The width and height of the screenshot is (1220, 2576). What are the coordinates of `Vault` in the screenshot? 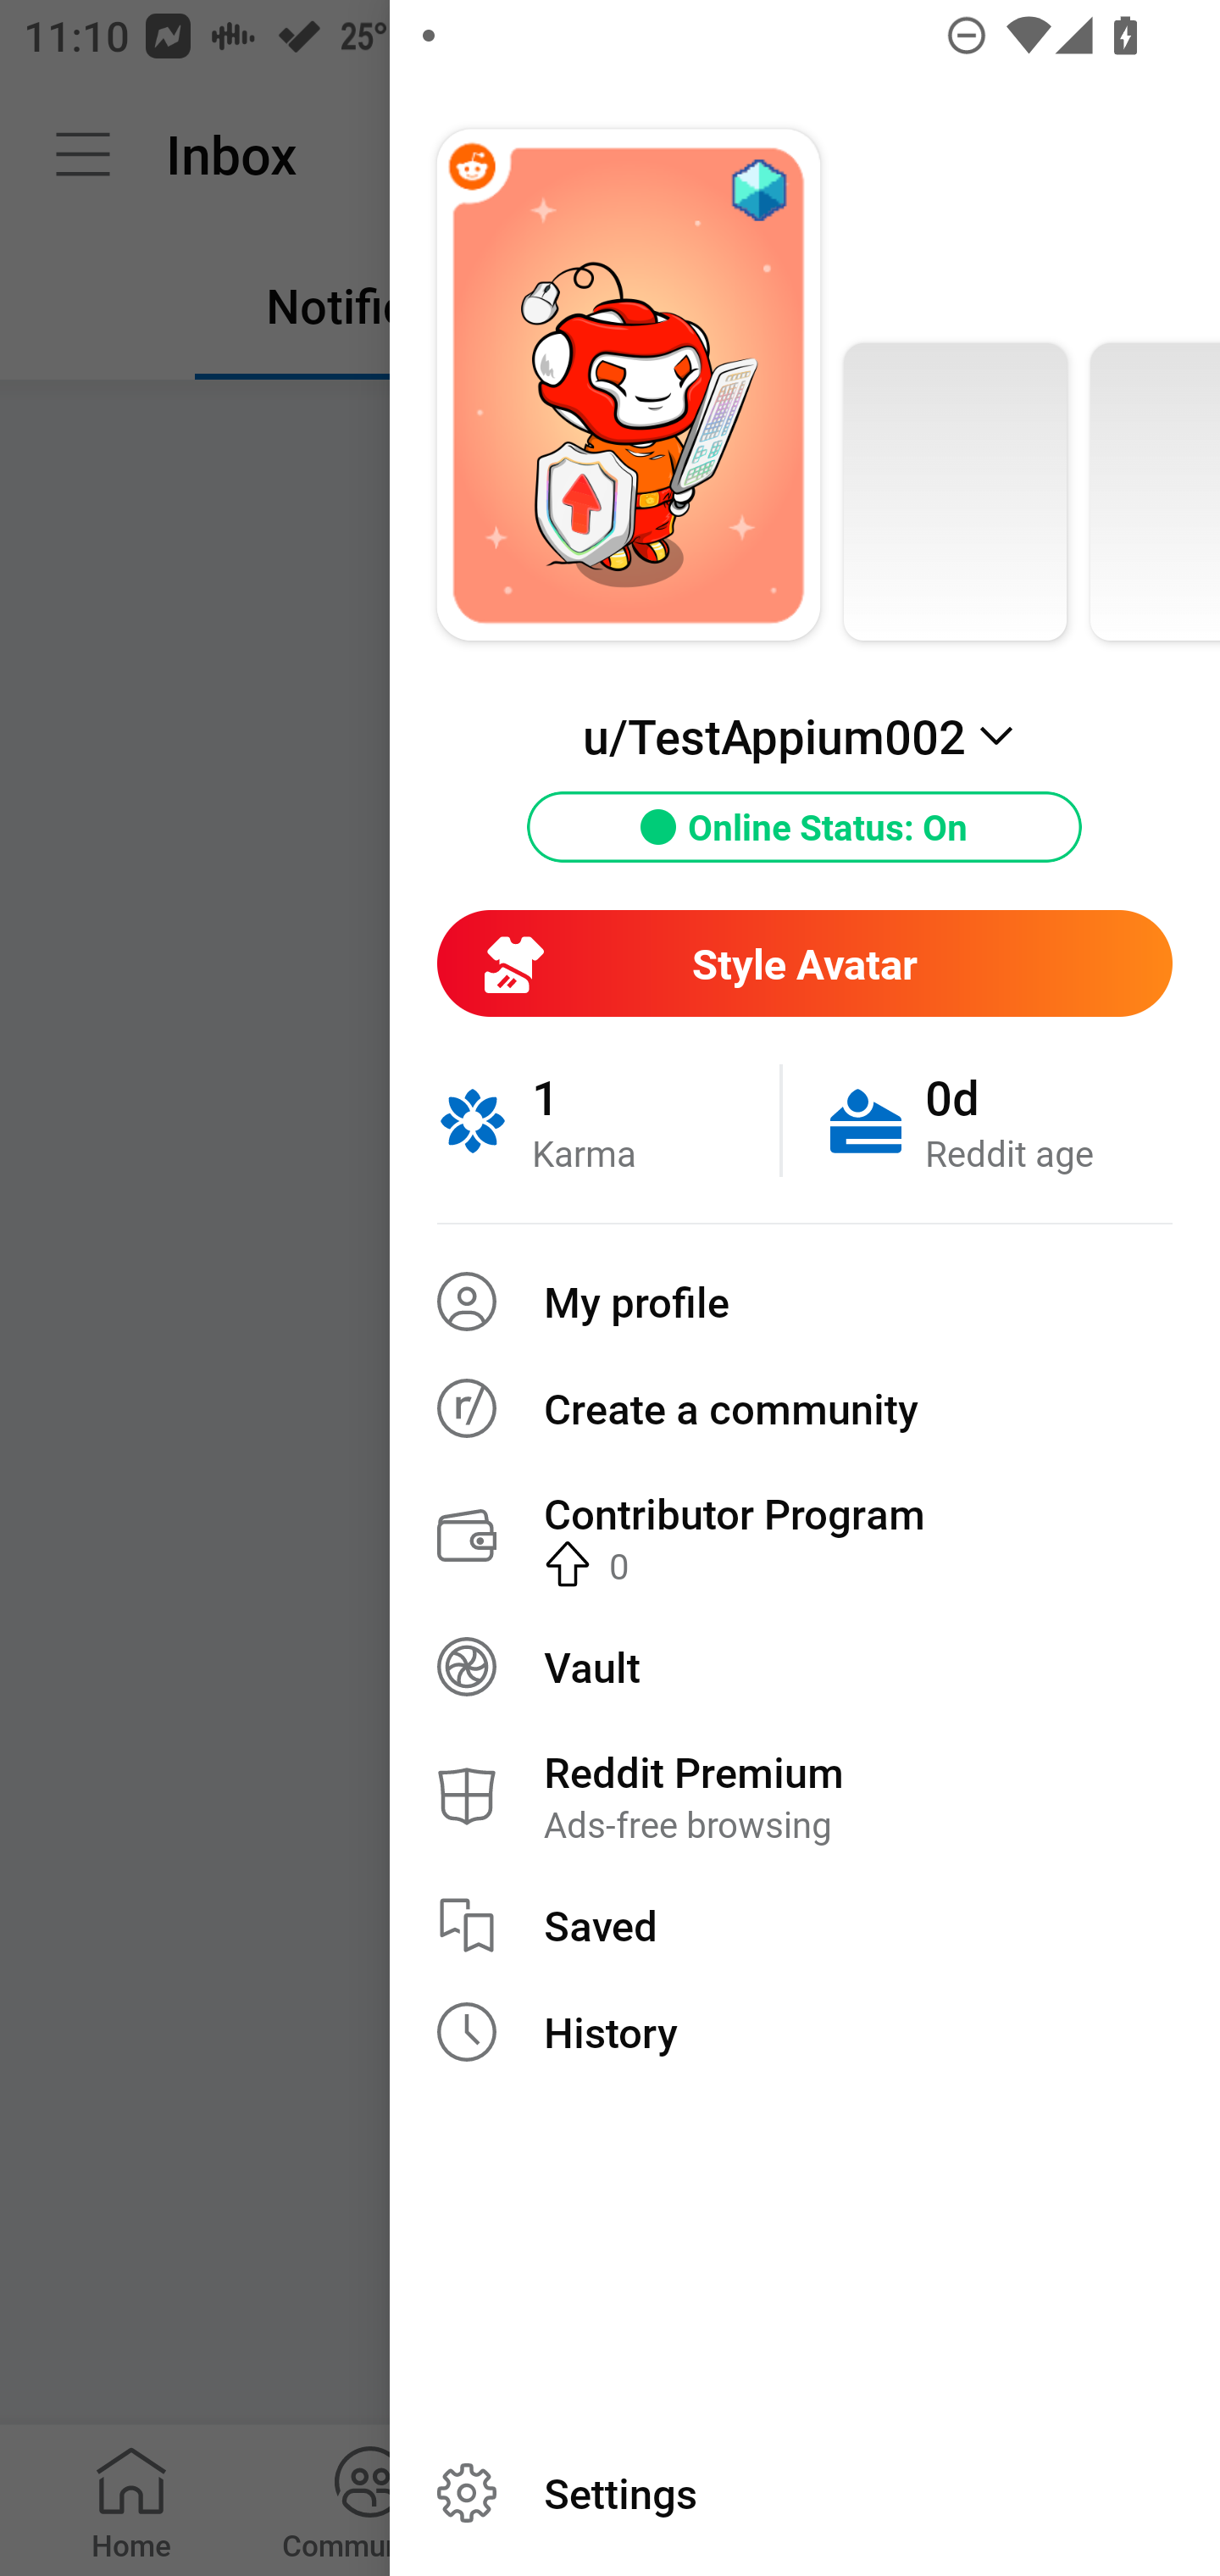 It's located at (805, 1666).